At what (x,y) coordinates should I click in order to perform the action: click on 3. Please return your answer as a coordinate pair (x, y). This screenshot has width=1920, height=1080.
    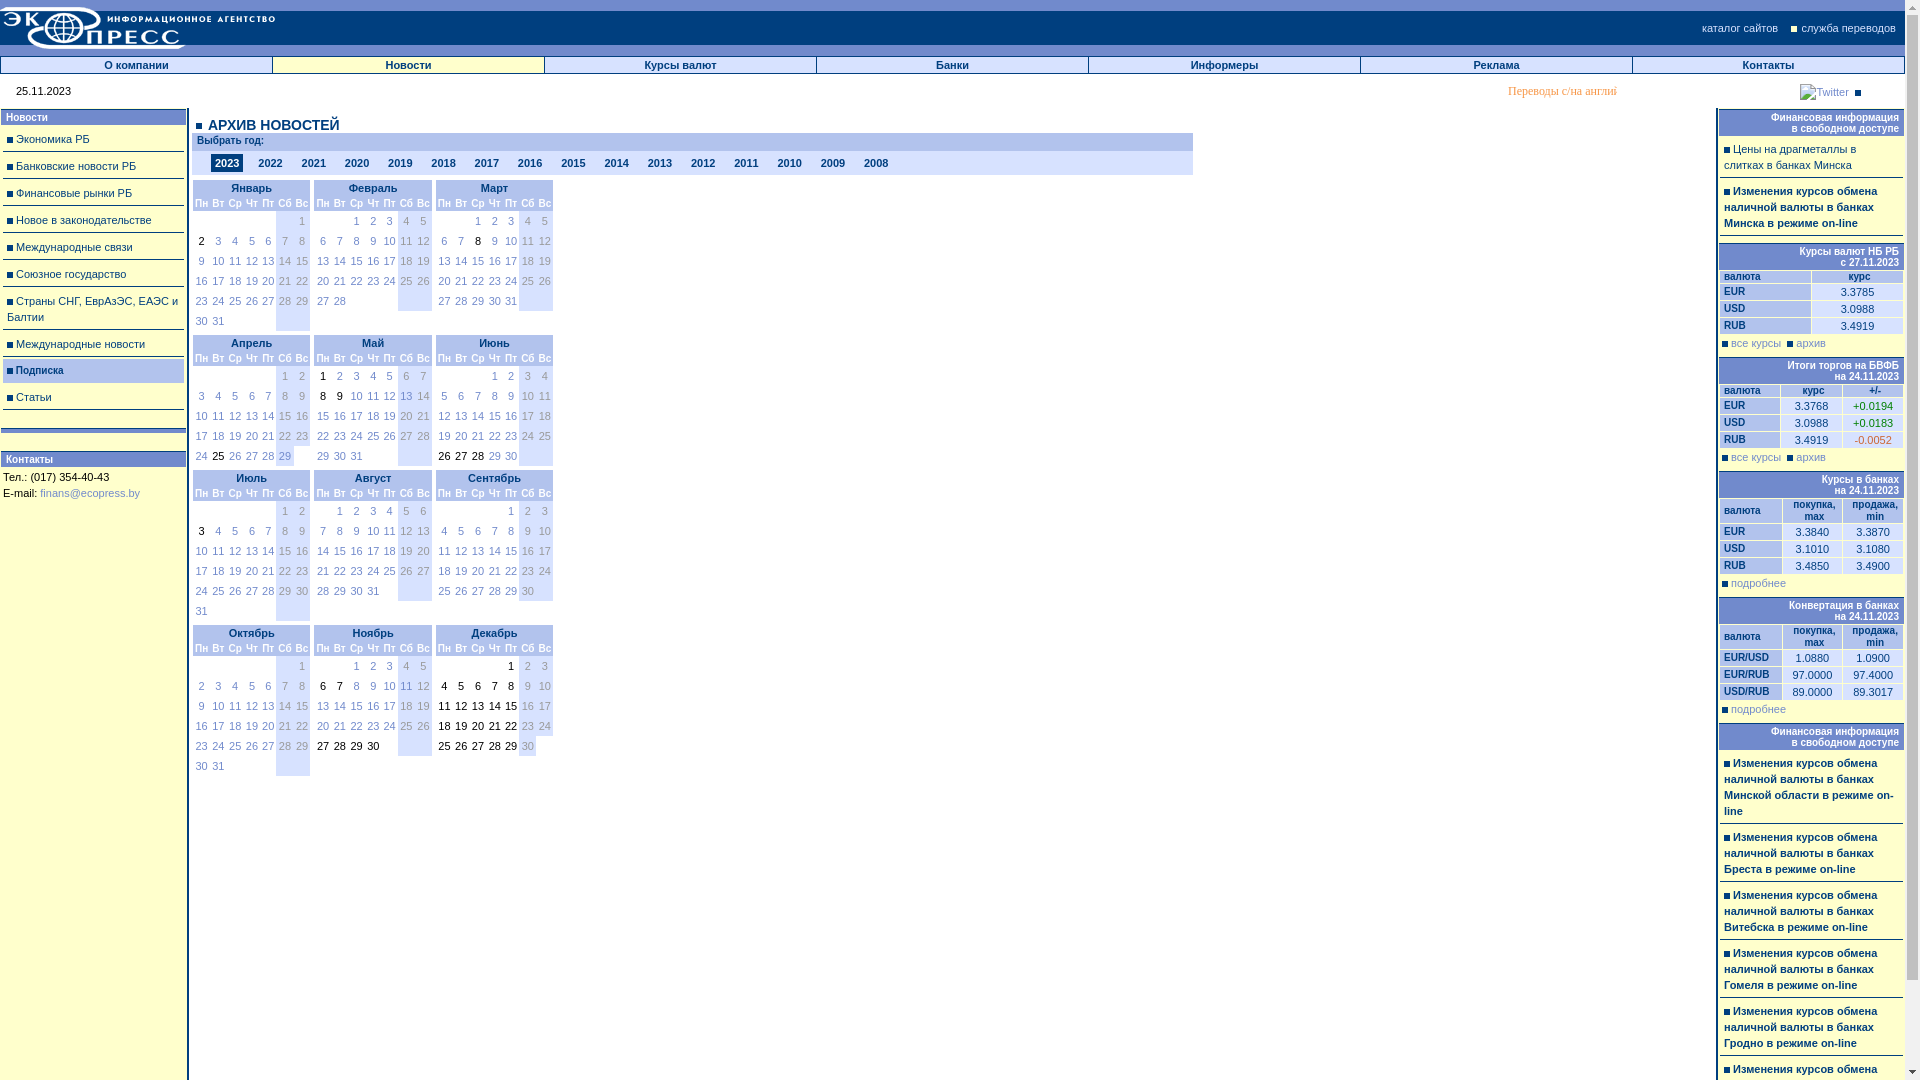
    Looking at the image, I should click on (357, 376).